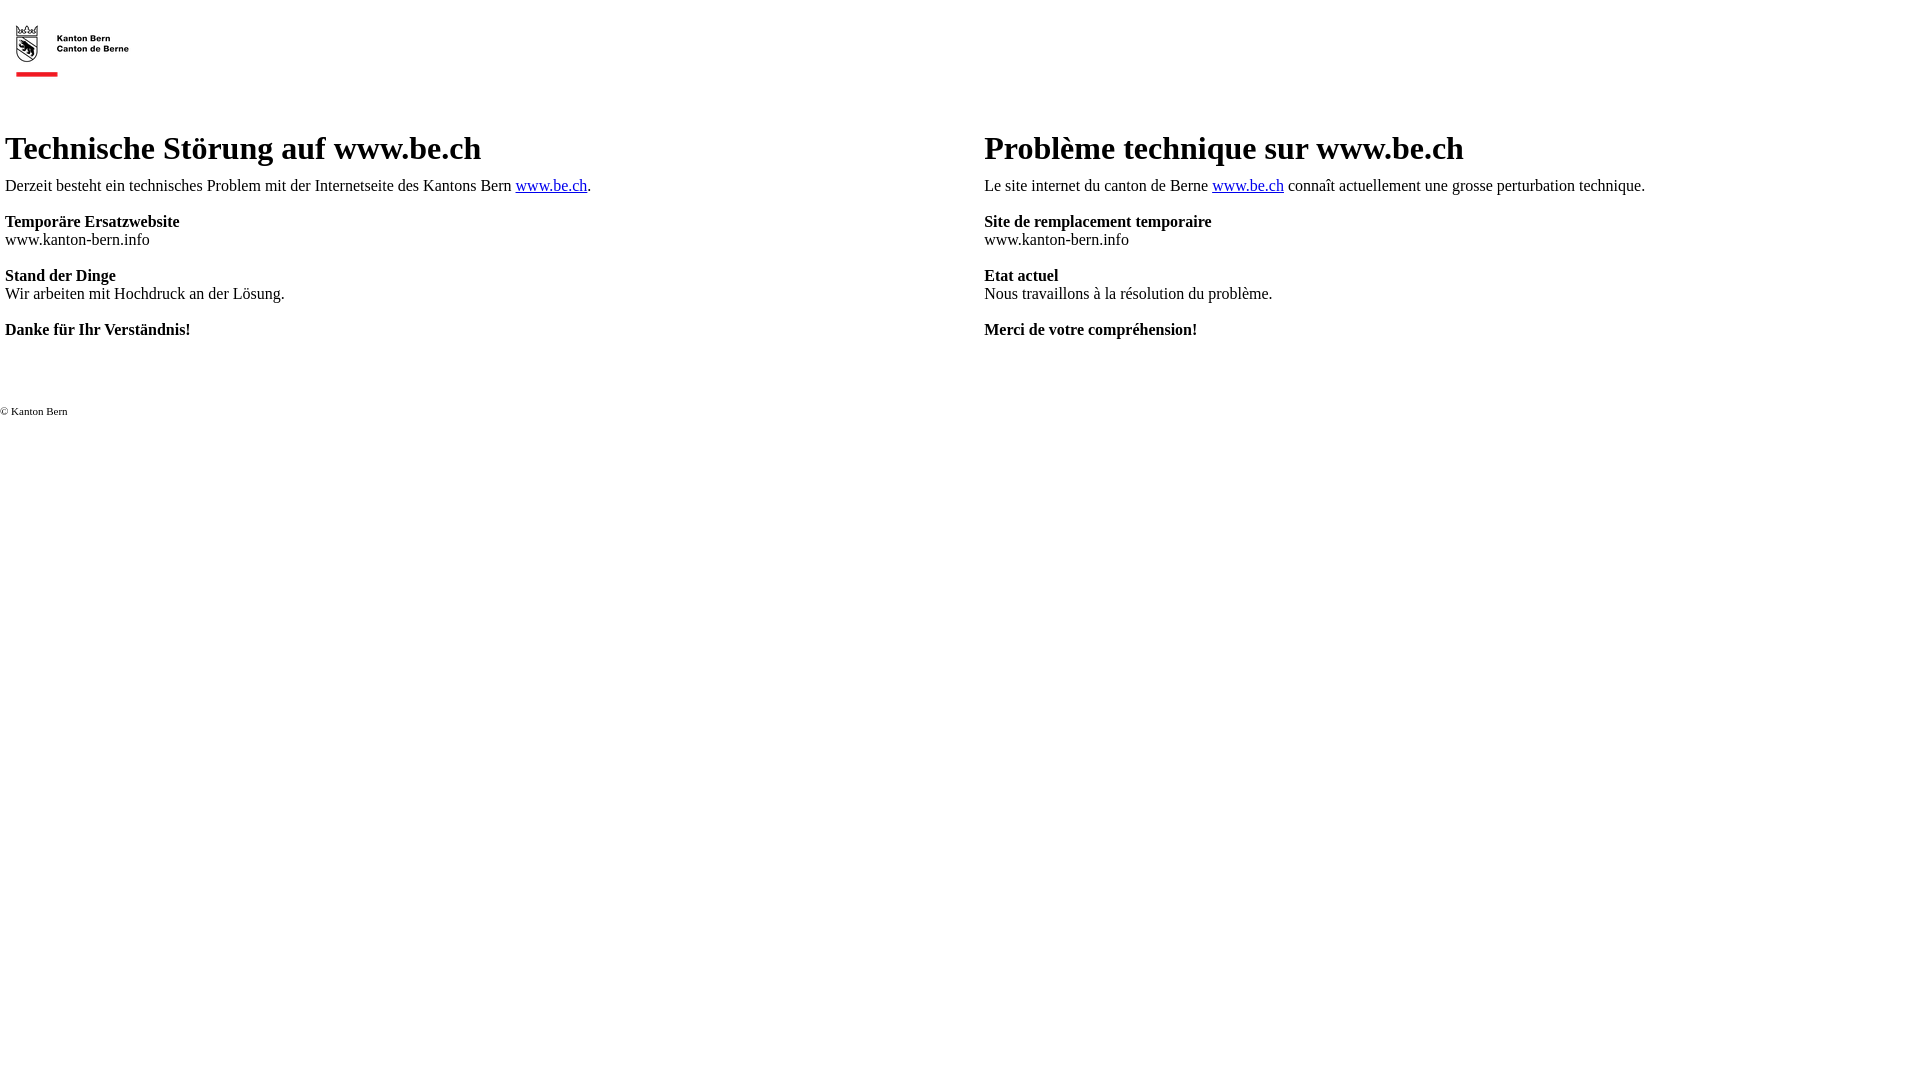  I want to click on www.be.ch, so click(1248, 186).